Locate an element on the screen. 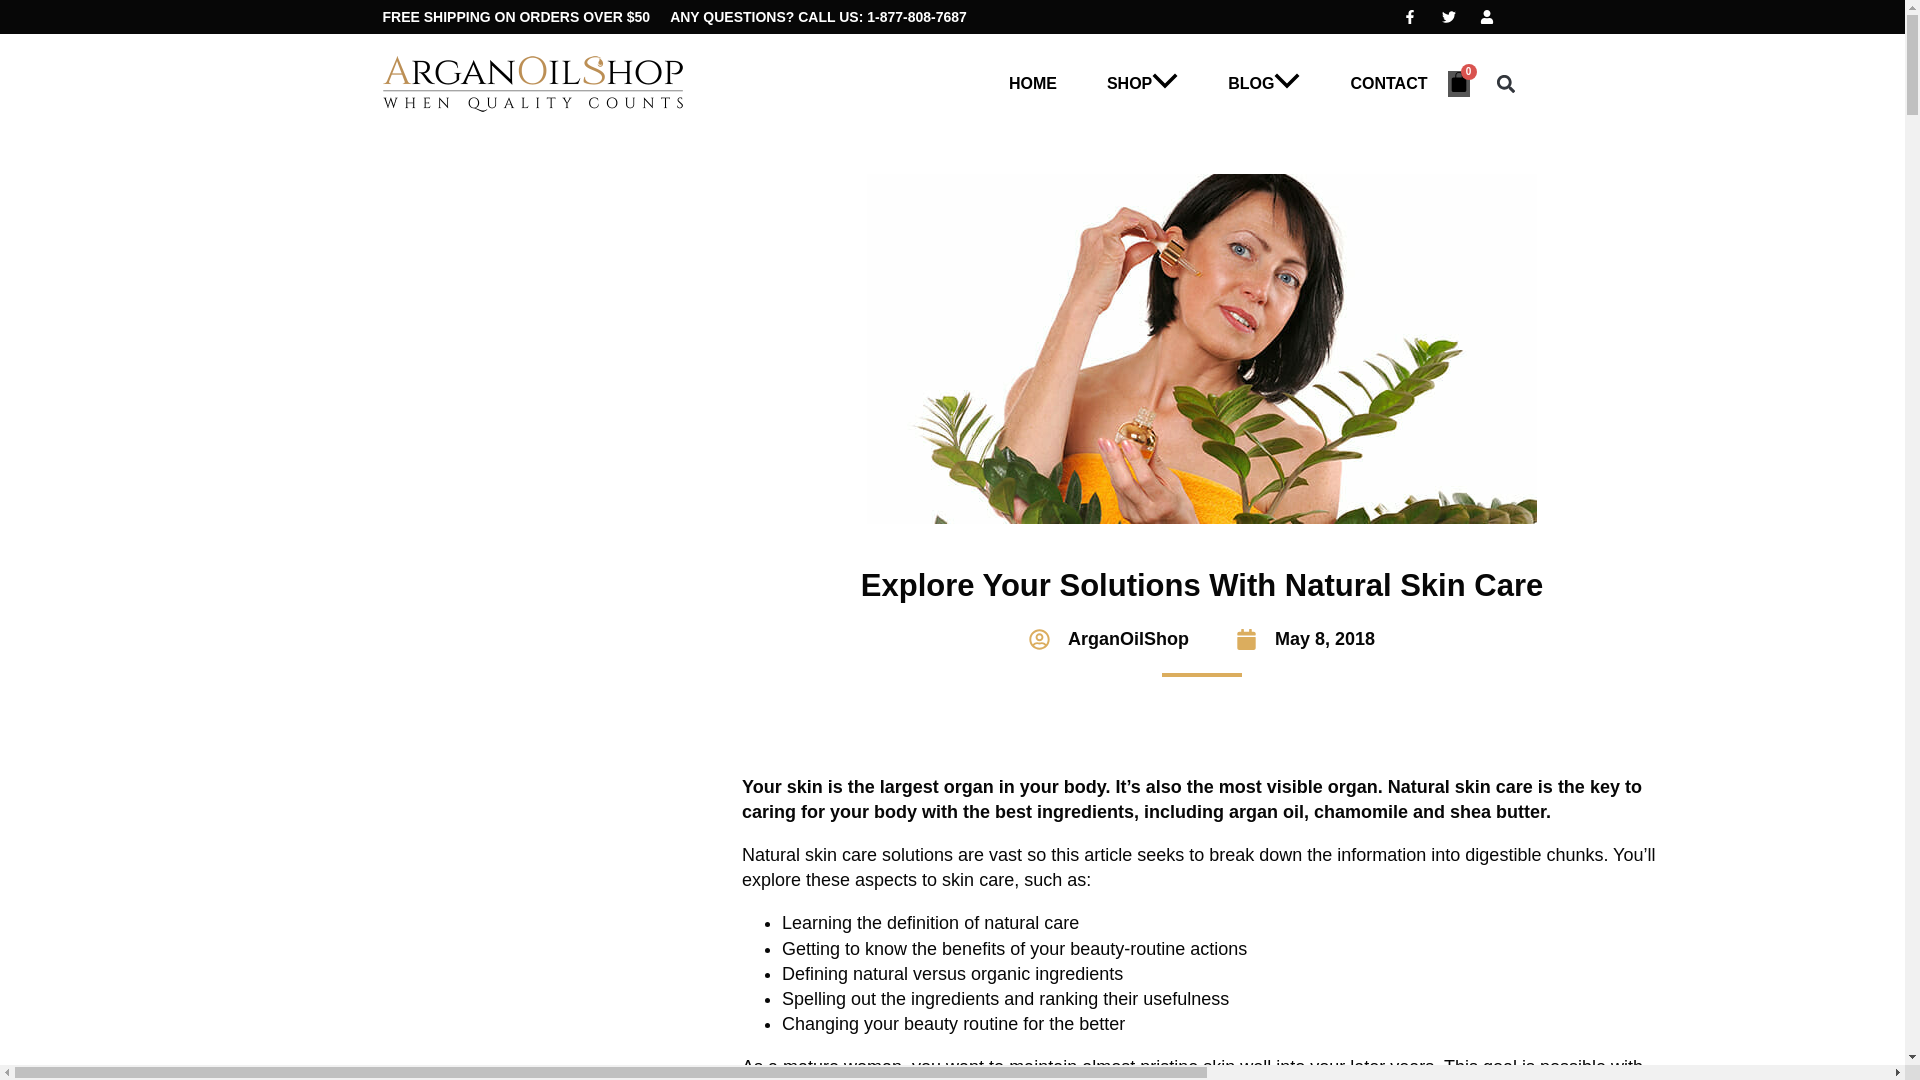 This screenshot has width=1920, height=1080. ANY QUESTIONS? CALL US: 1-877-808-7687 is located at coordinates (818, 16).